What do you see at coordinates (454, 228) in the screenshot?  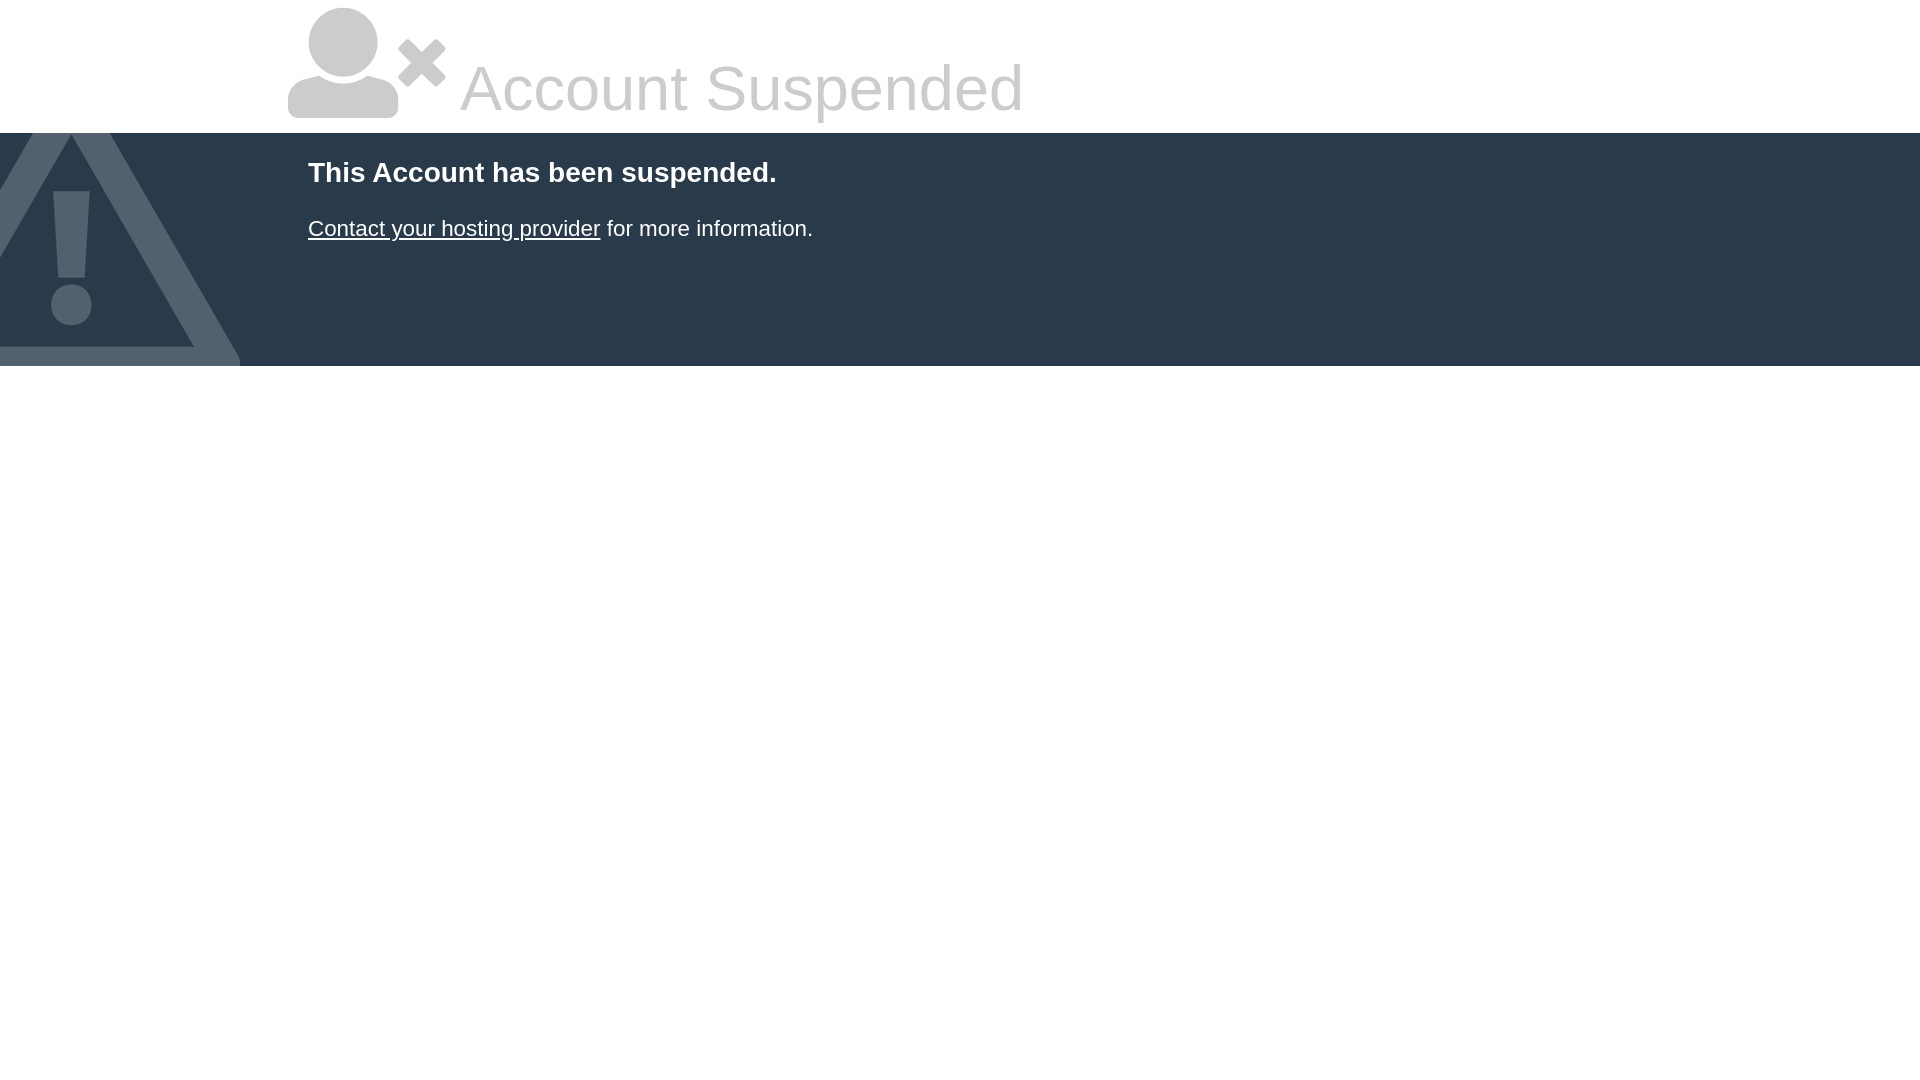 I see `Contact your hosting provider` at bounding box center [454, 228].